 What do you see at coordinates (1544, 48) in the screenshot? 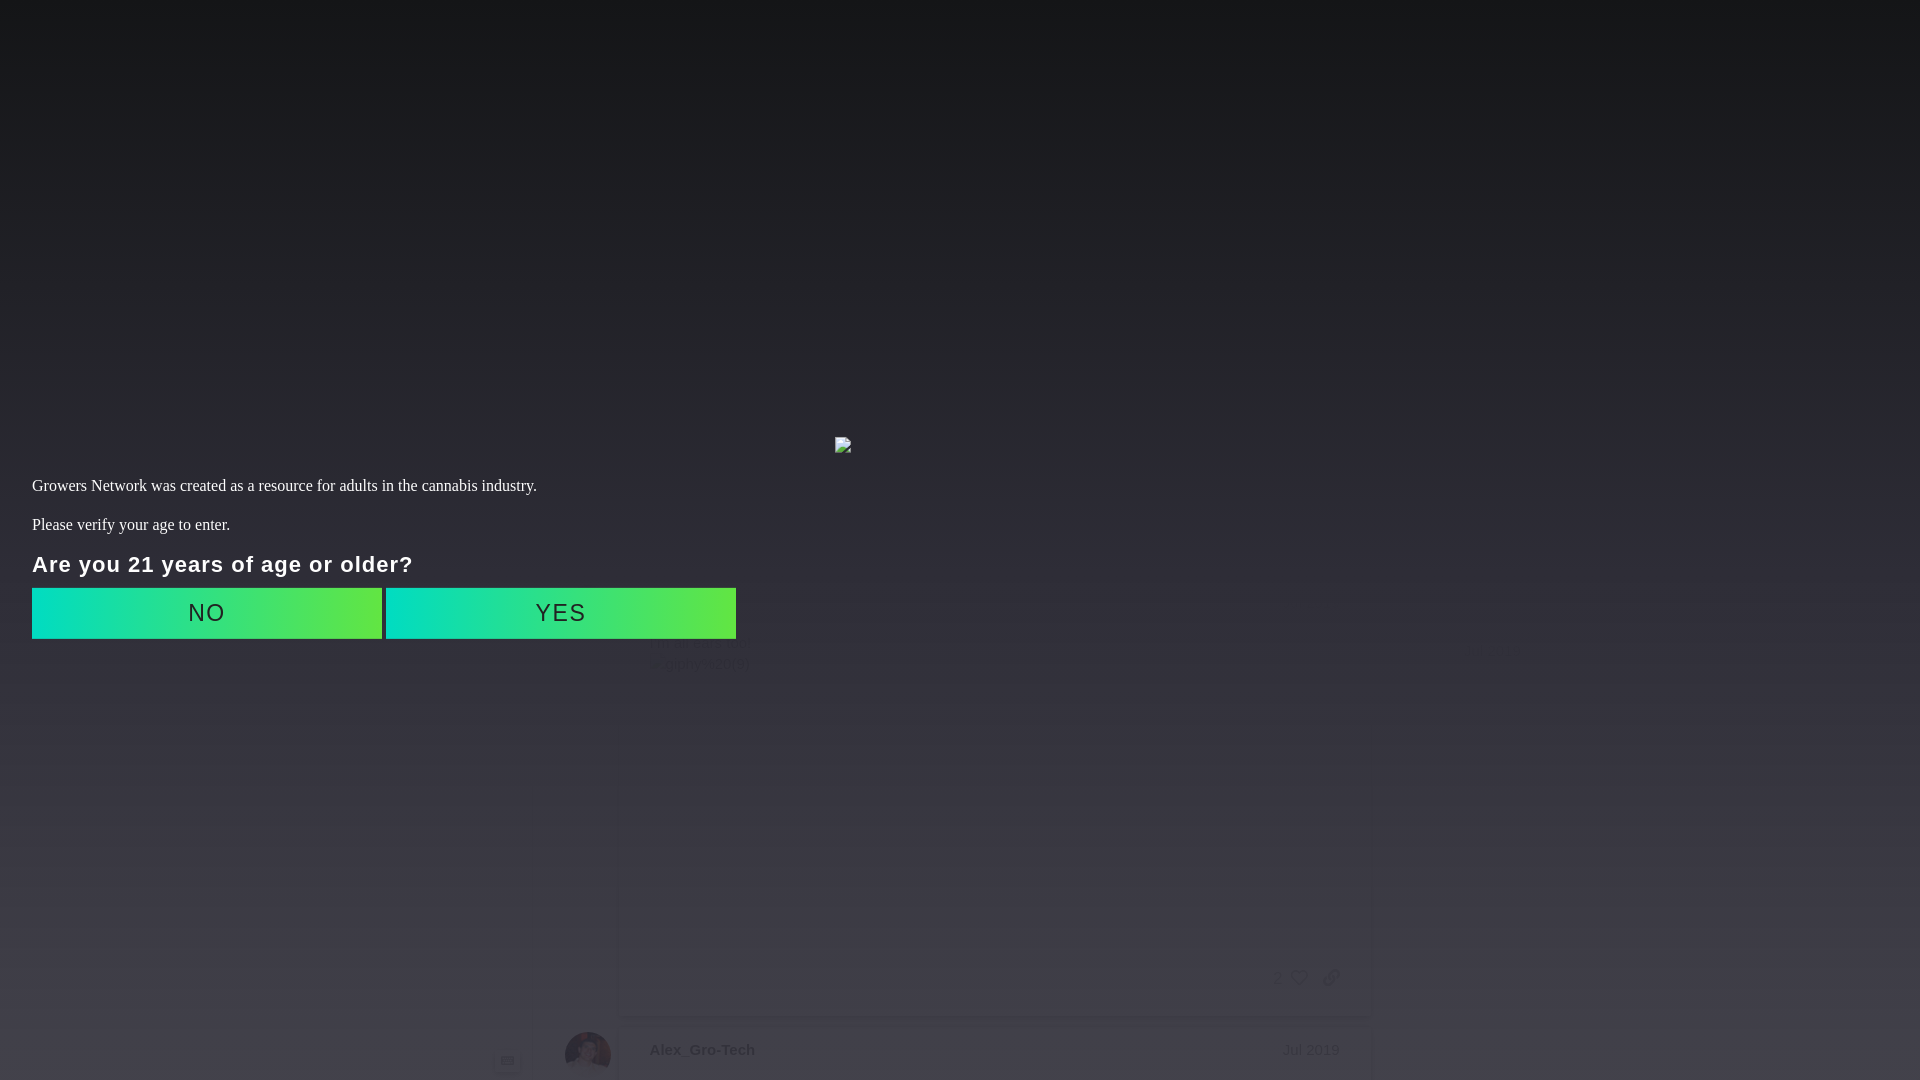
I see `Log In` at bounding box center [1544, 48].